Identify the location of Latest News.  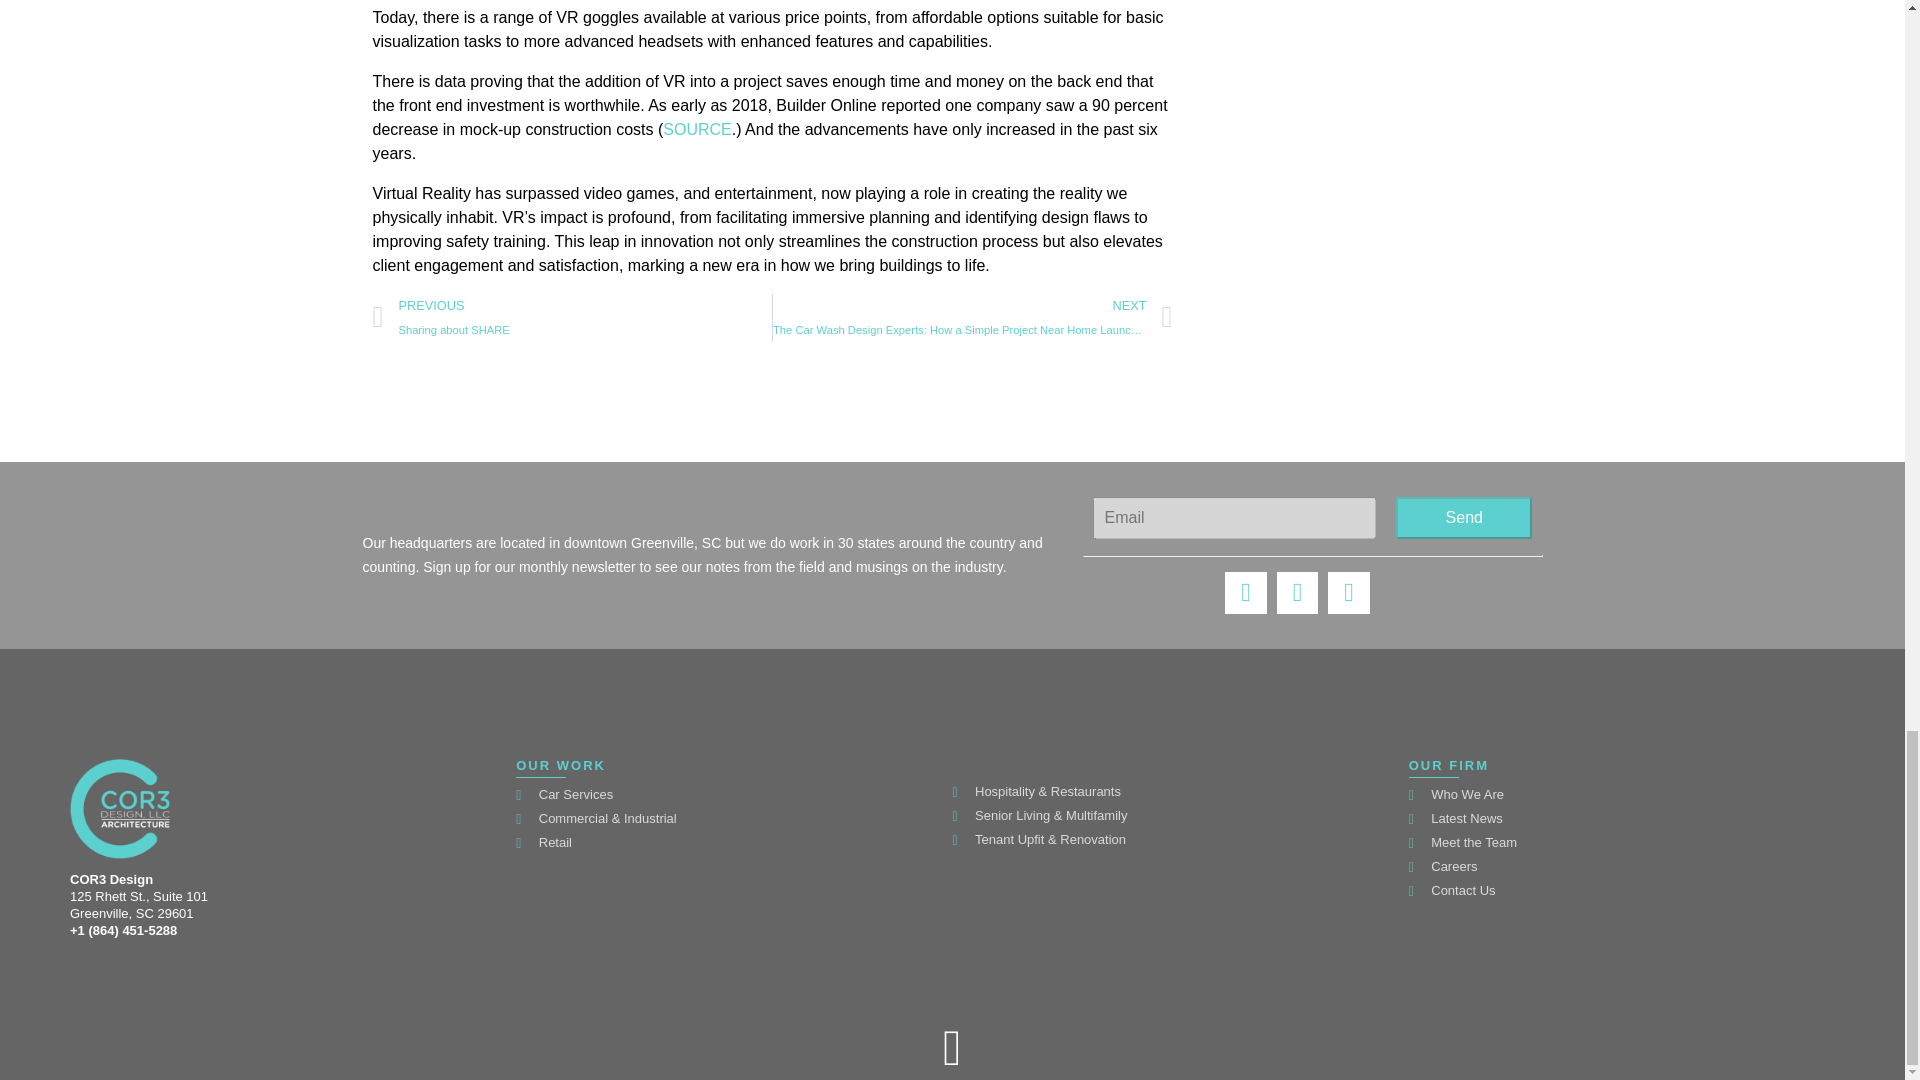
(1622, 818).